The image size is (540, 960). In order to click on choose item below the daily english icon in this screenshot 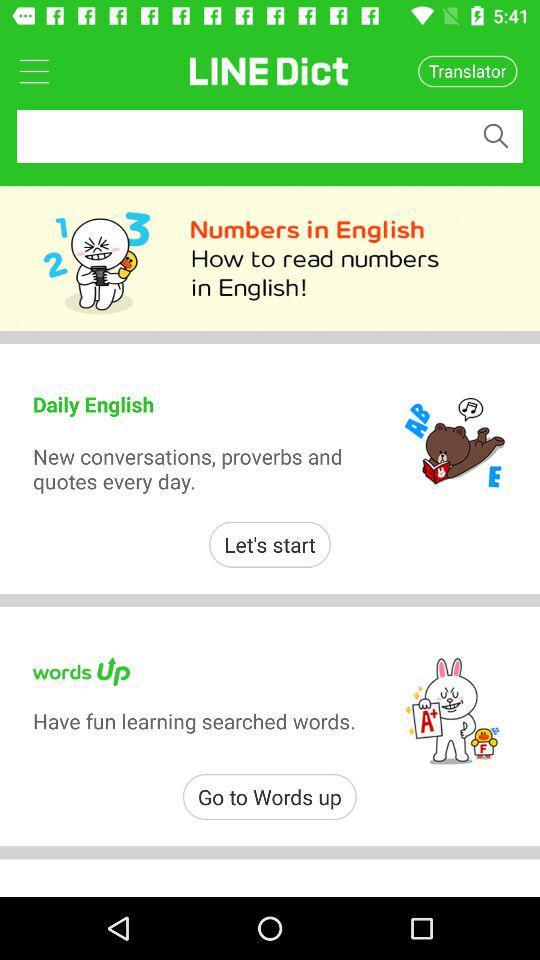, I will do `click(198, 468)`.